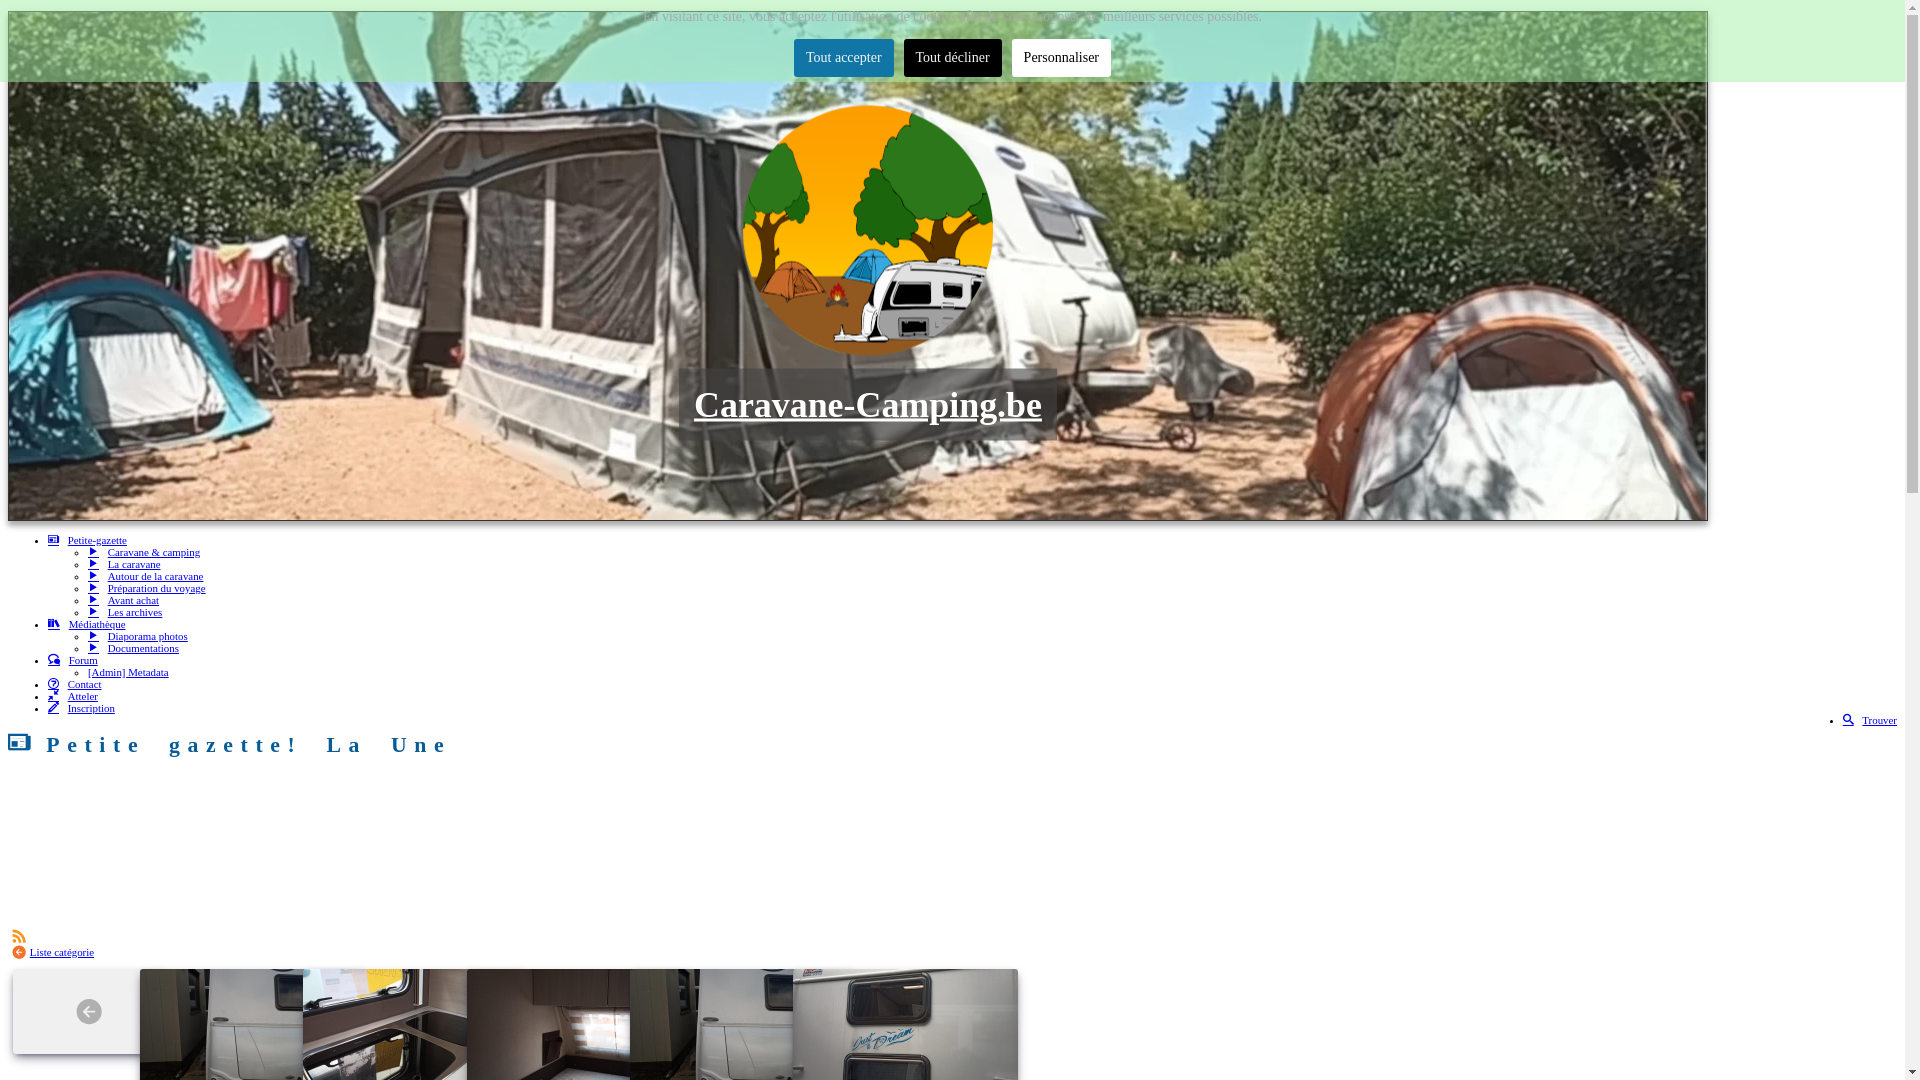  What do you see at coordinates (1870, 720) in the screenshot?
I see `Trouver` at bounding box center [1870, 720].